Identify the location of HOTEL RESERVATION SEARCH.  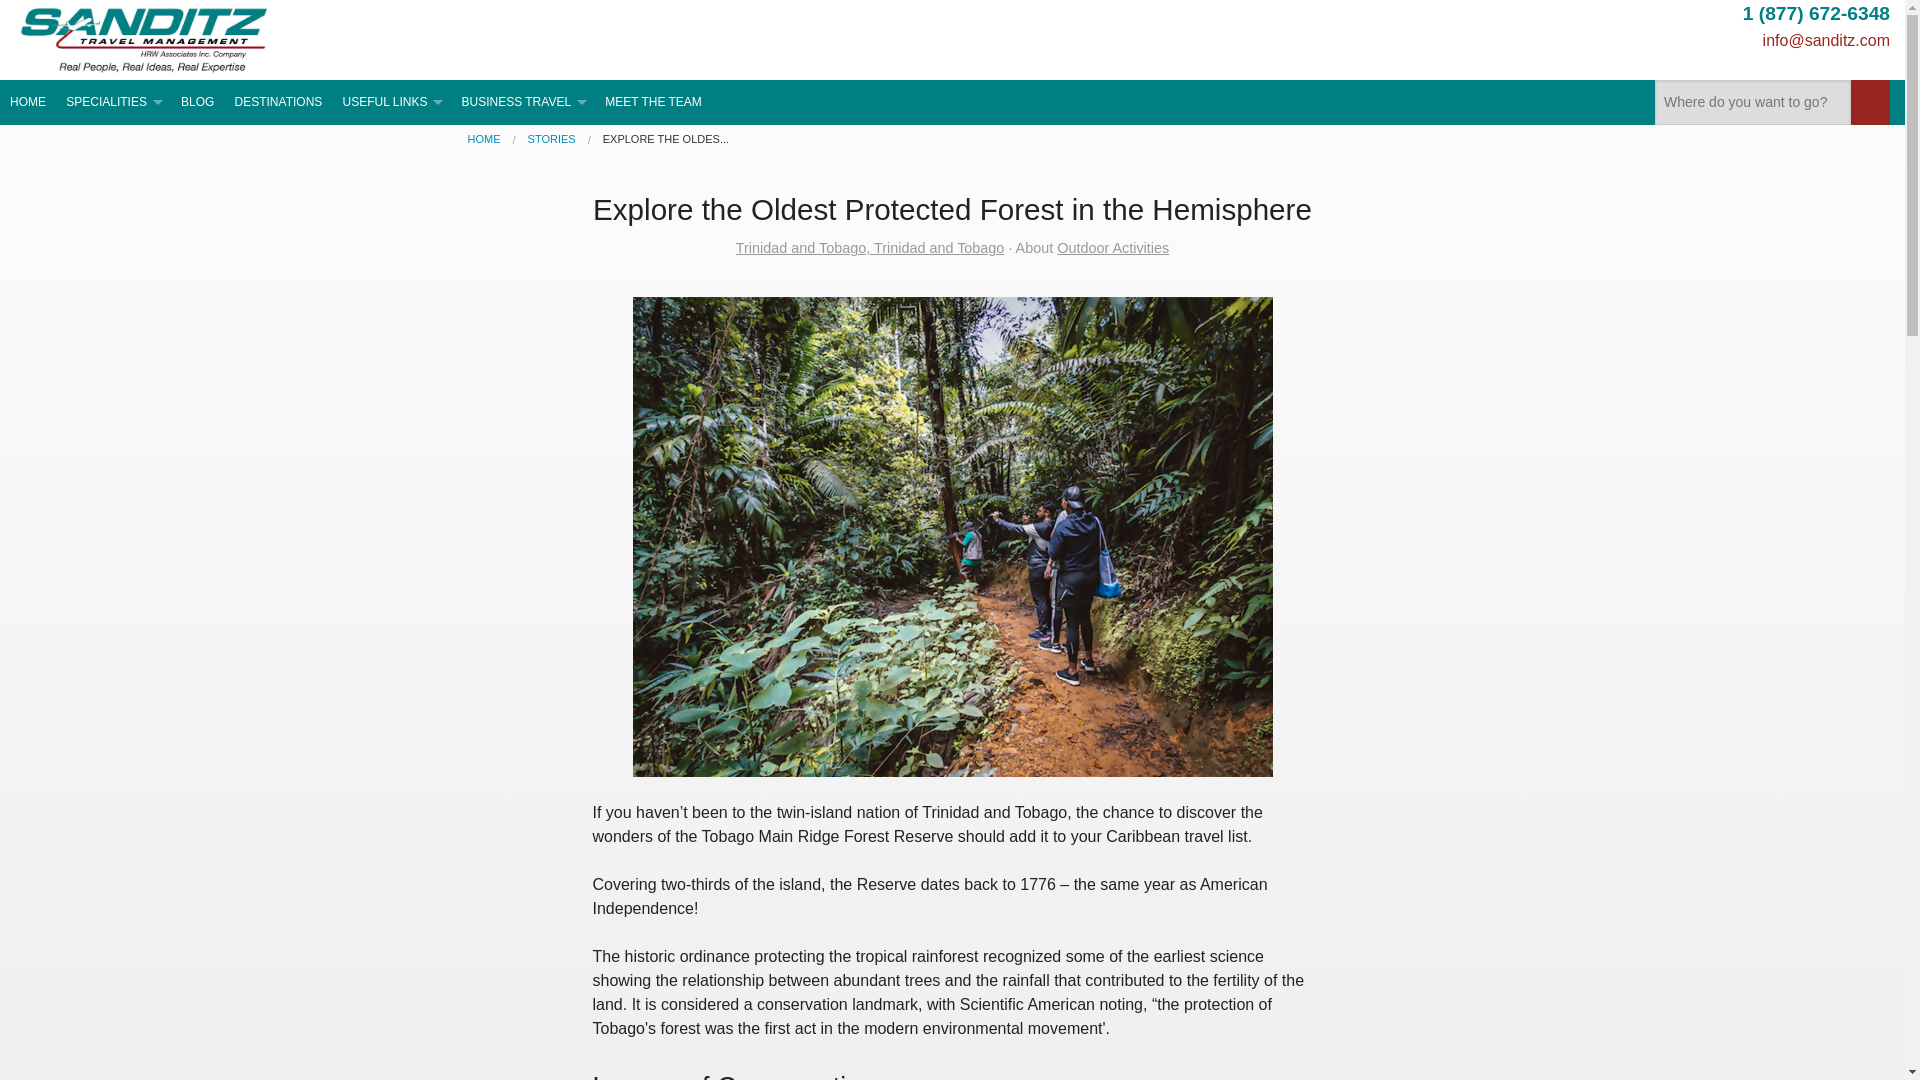
(392, 242).